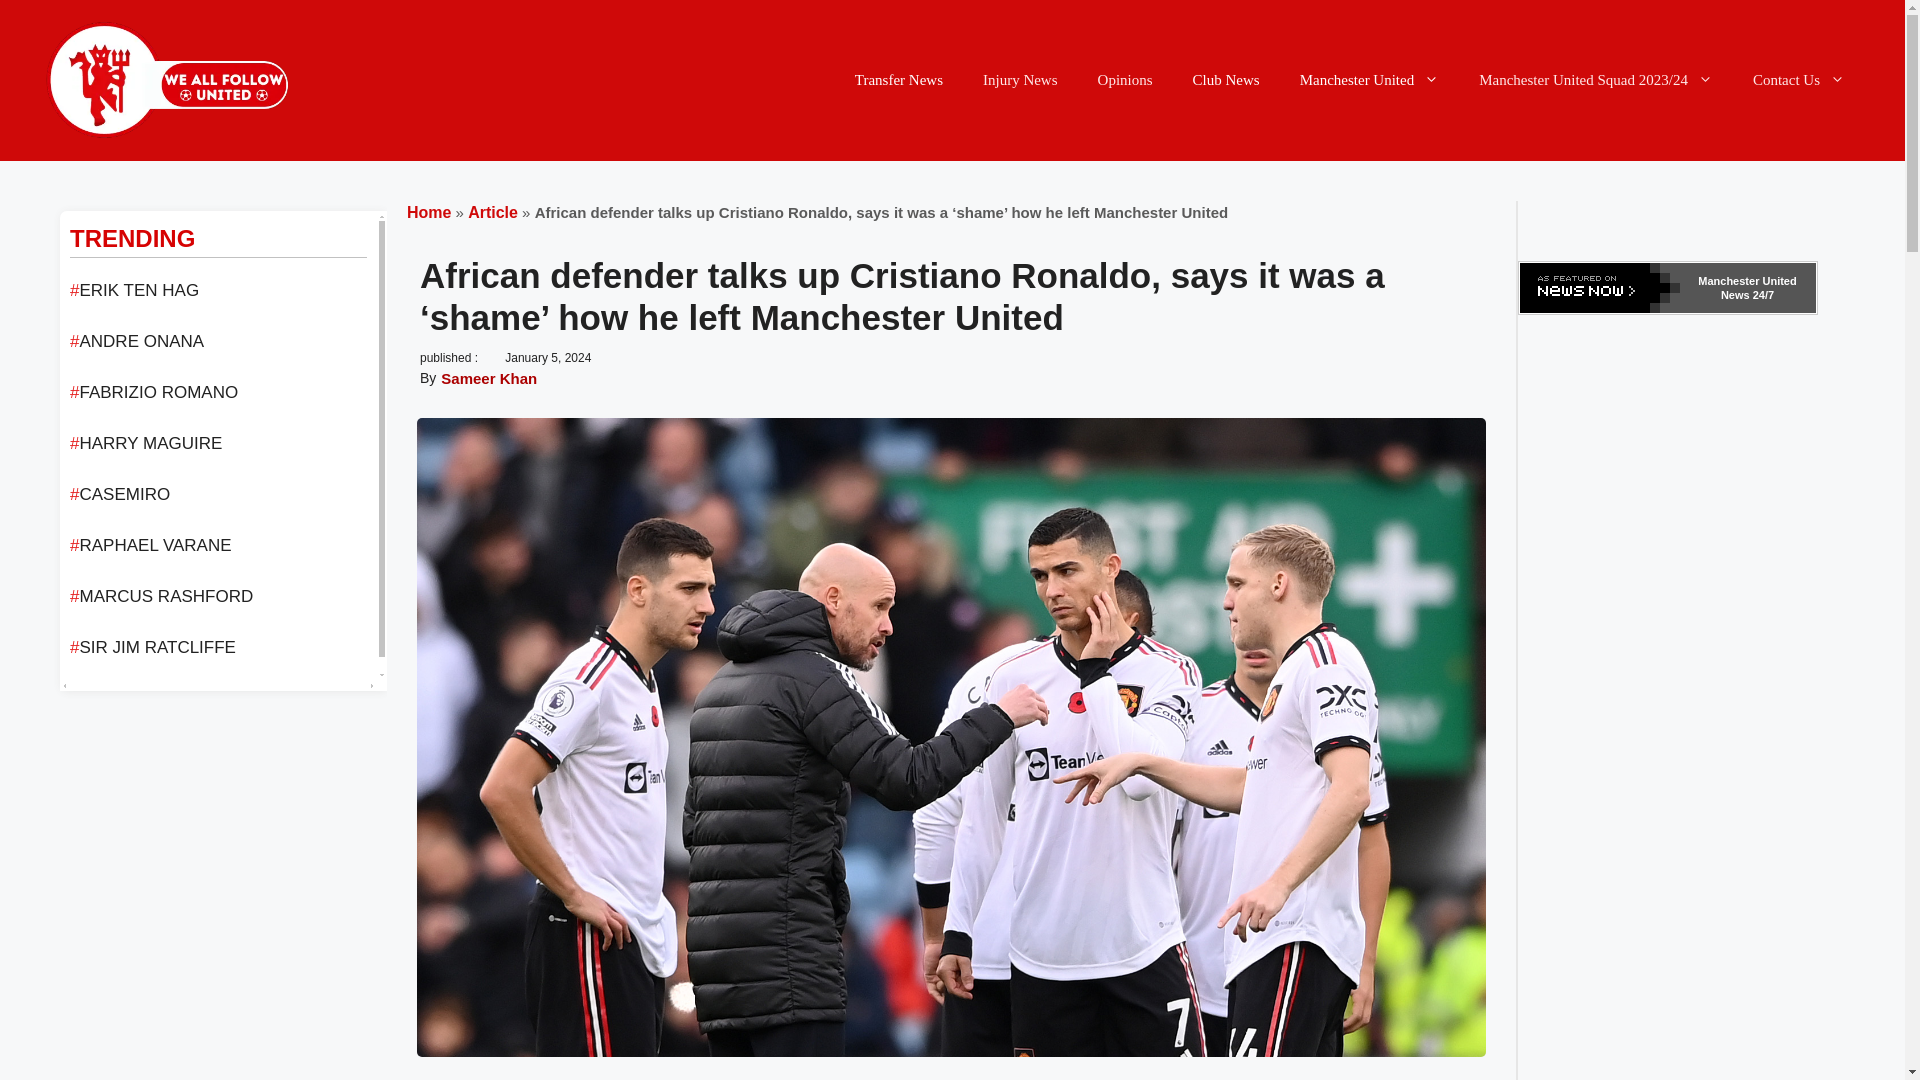  What do you see at coordinates (1020, 80) in the screenshot?
I see `Injury News` at bounding box center [1020, 80].